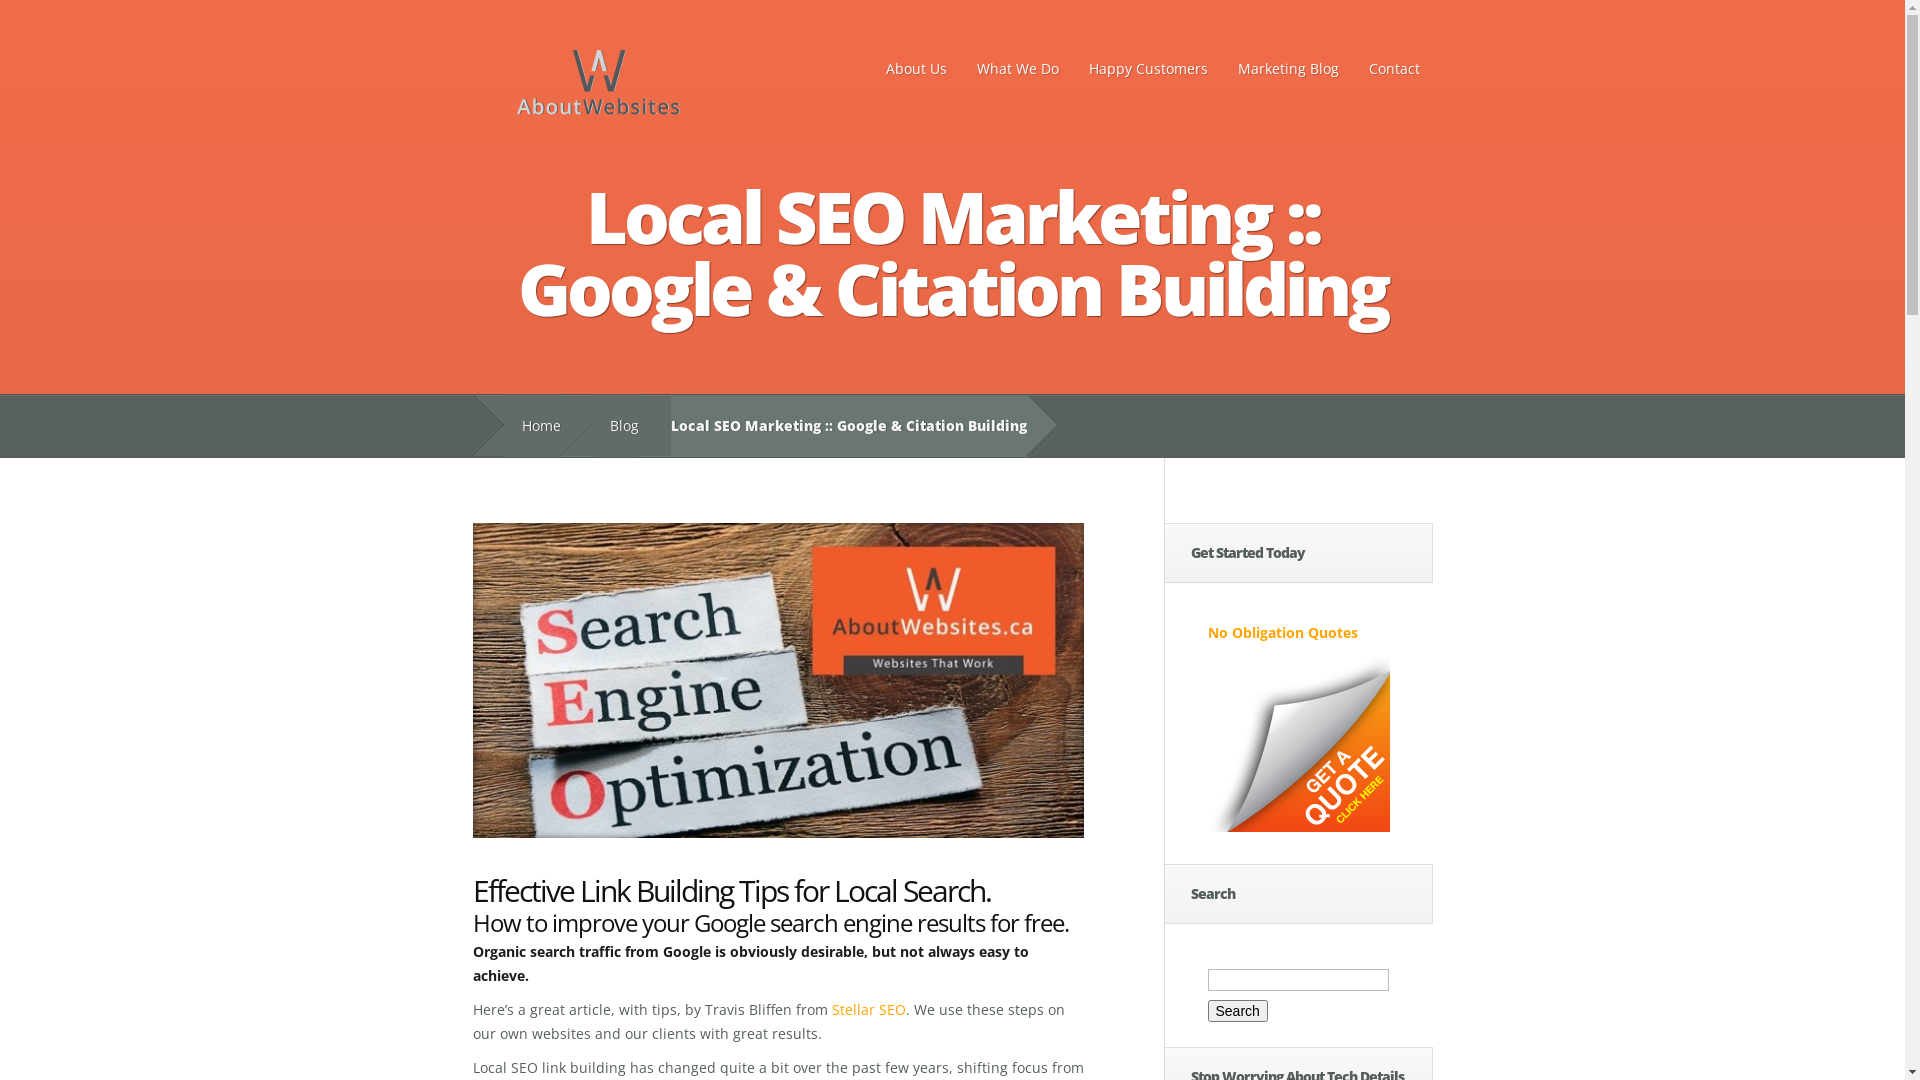  Describe the element at coordinates (916, 69) in the screenshot. I see `About Us` at that location.